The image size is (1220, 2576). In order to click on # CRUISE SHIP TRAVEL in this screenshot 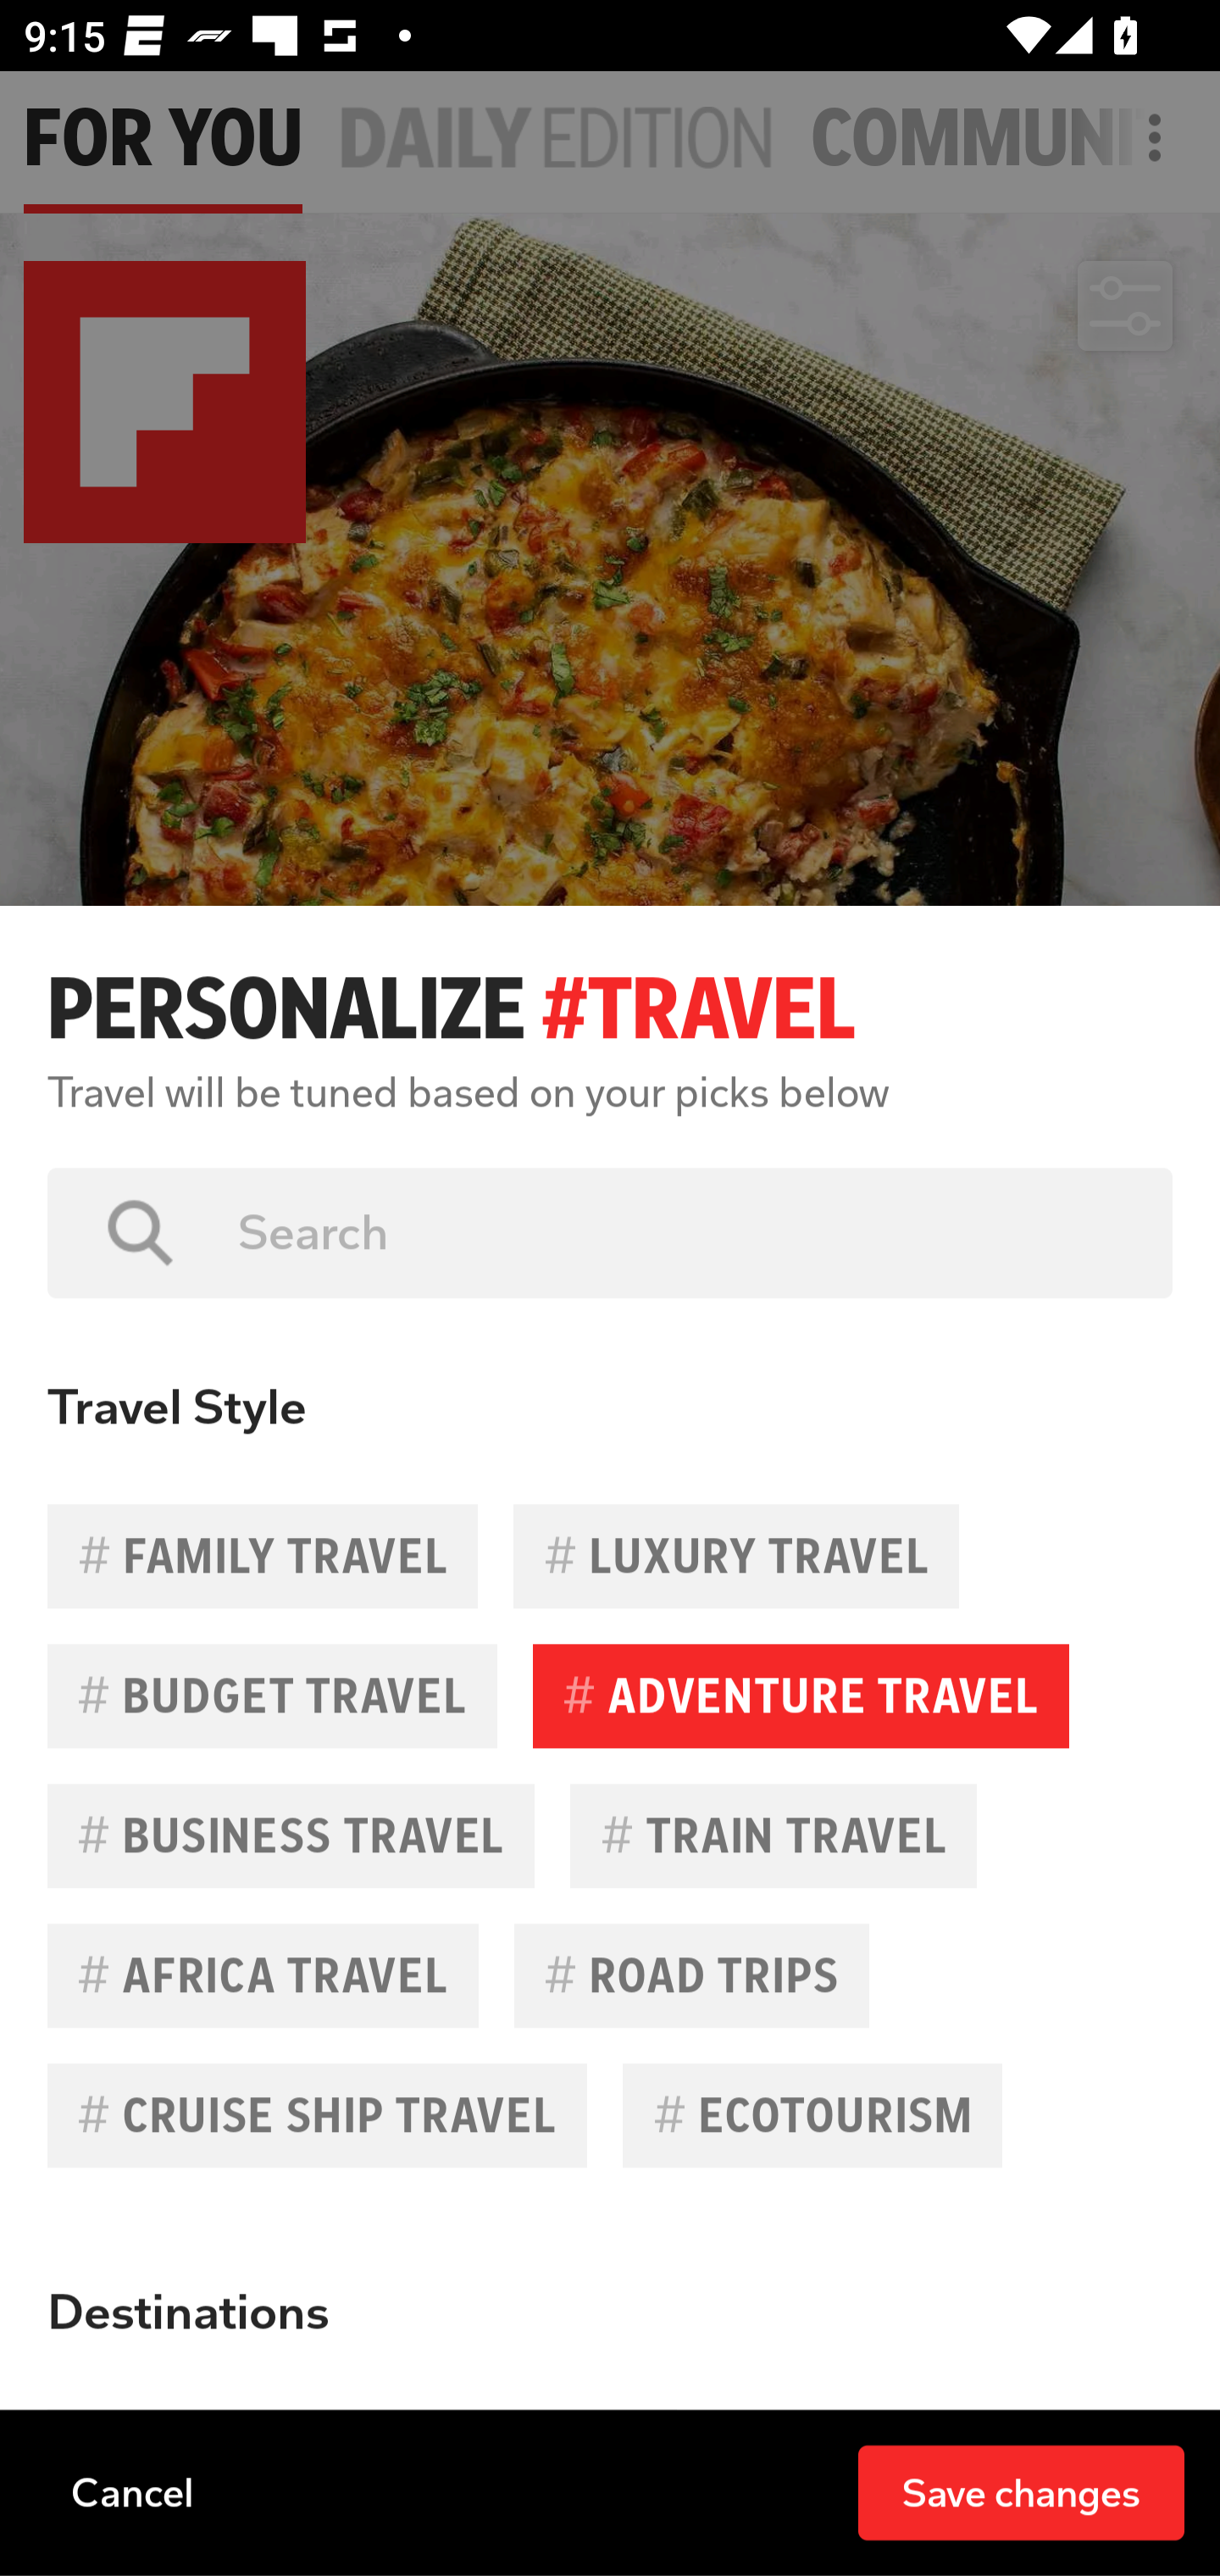, I will do `click(317, 2115)`.